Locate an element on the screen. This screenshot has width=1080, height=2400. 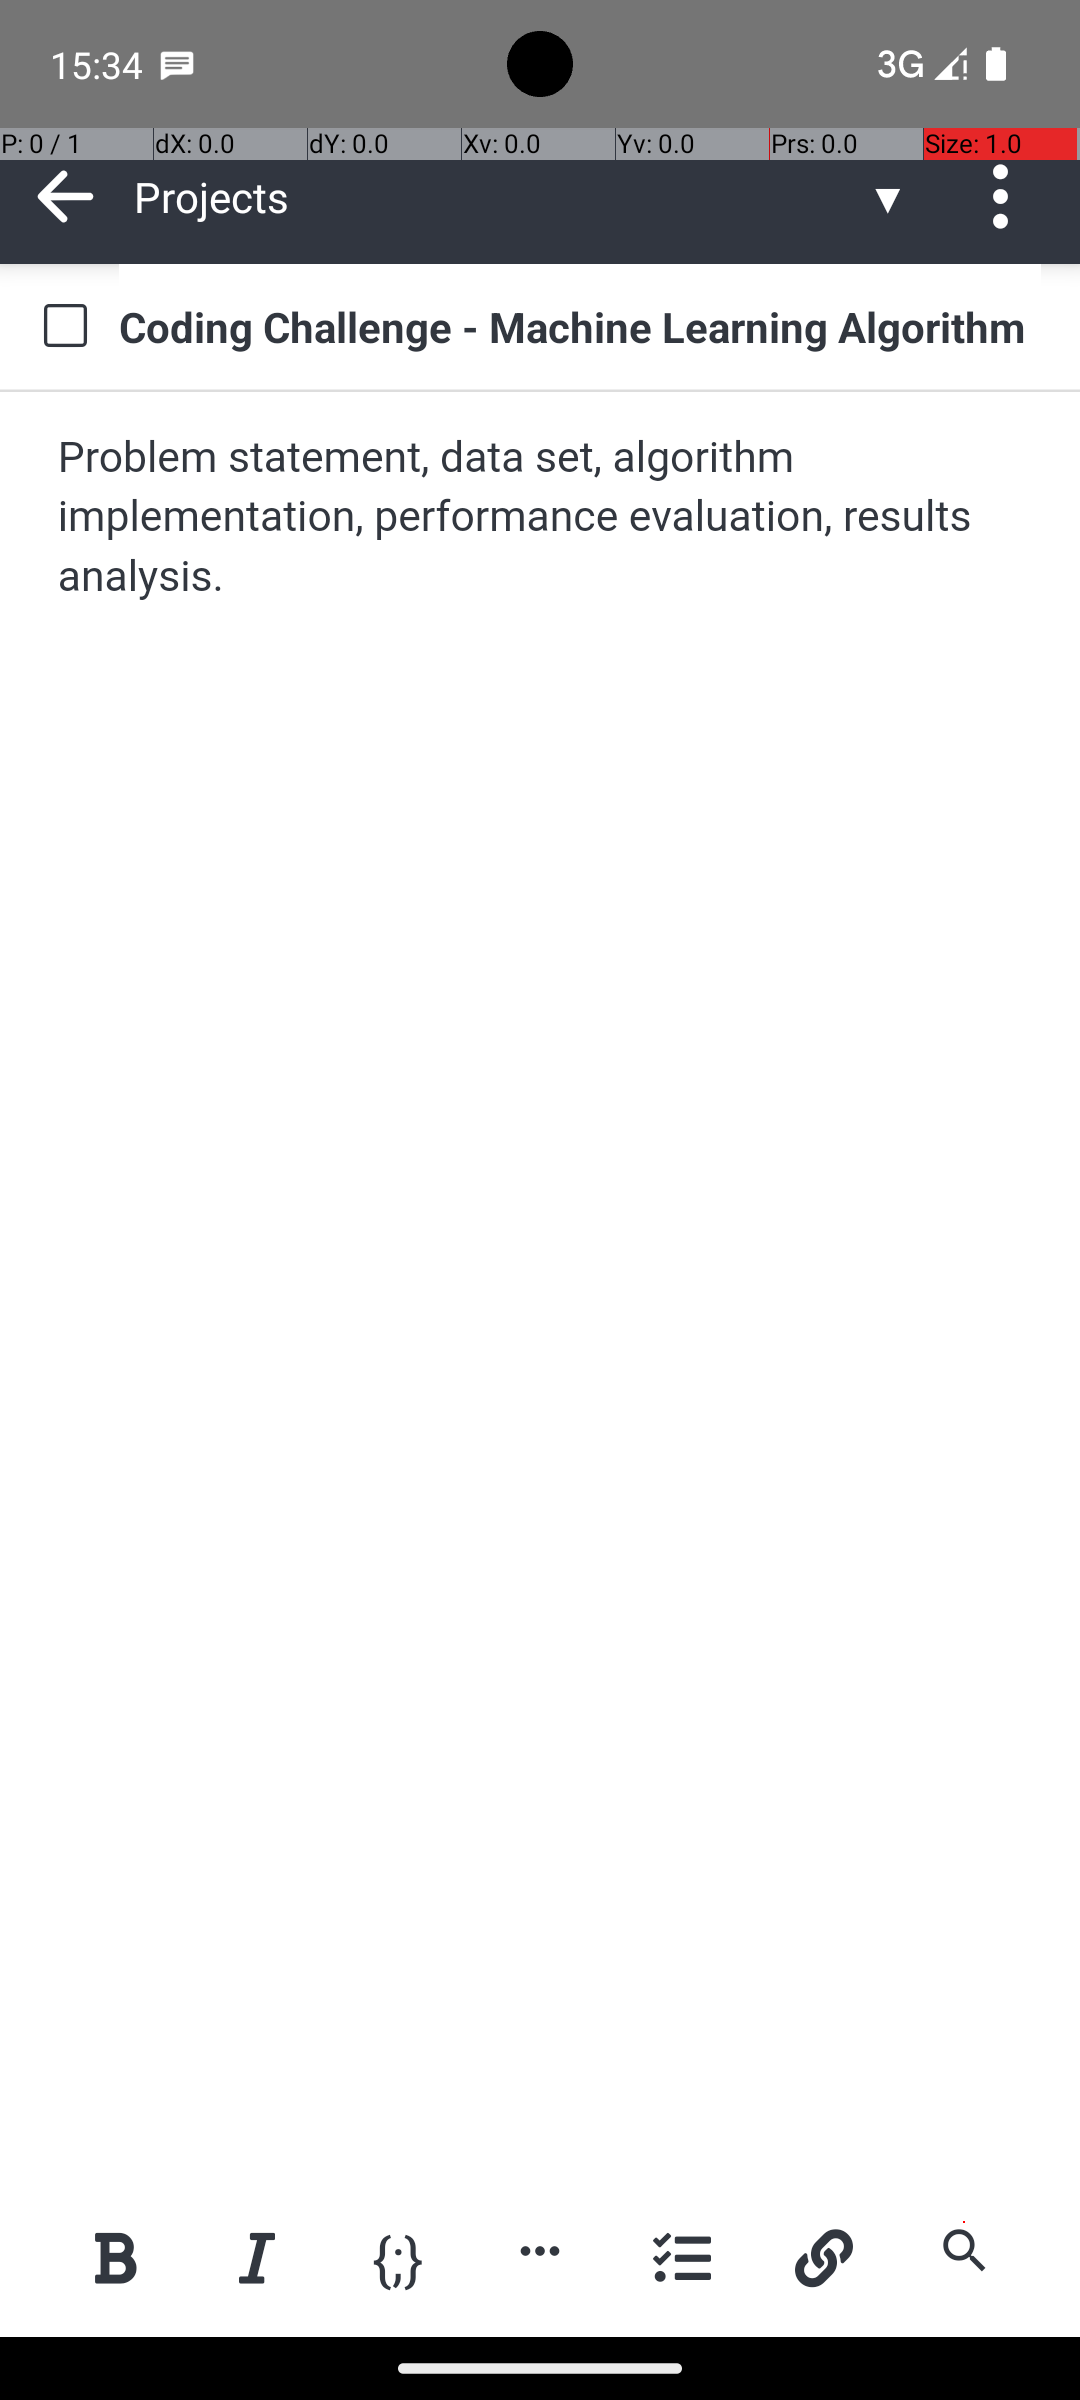
Note editor is located at coordinates (542, 1288).